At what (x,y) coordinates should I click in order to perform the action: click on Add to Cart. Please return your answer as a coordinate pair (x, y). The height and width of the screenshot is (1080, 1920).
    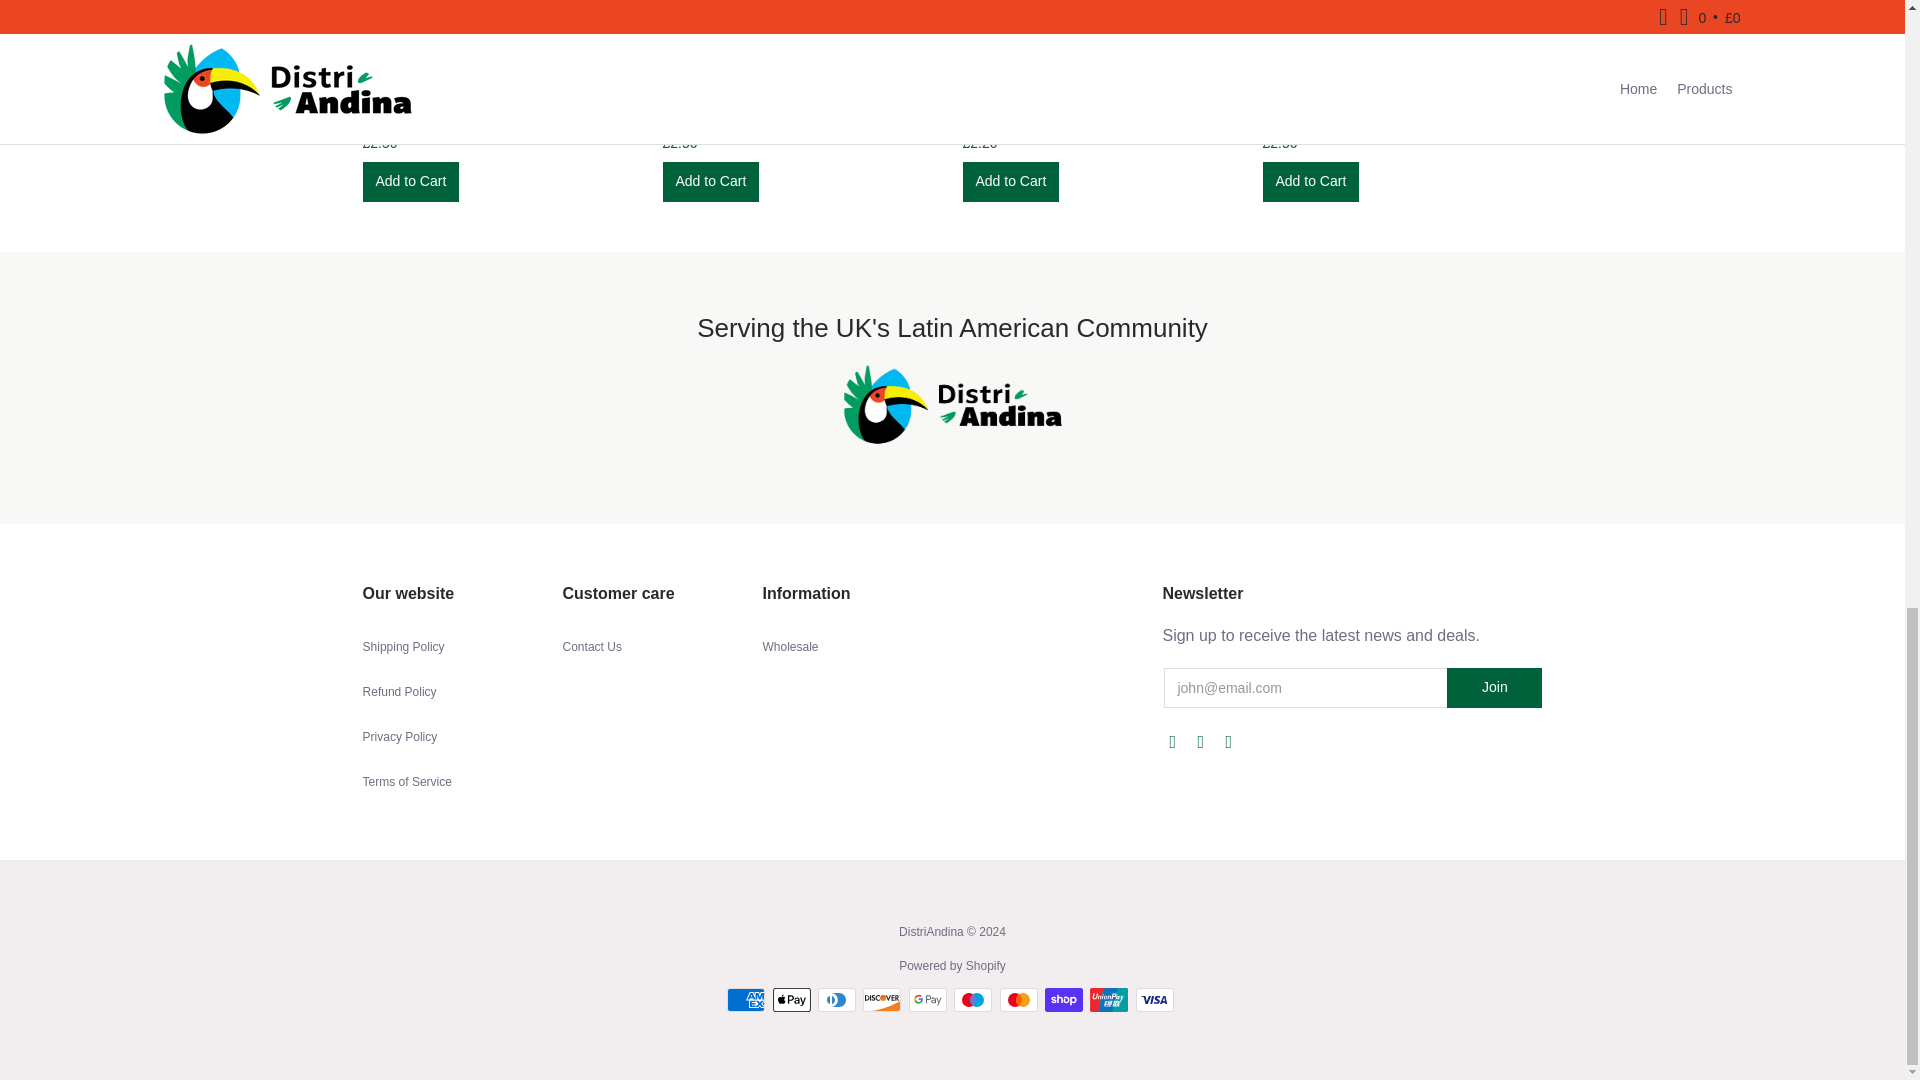
    Looking at the image, I should click on (410, 182).